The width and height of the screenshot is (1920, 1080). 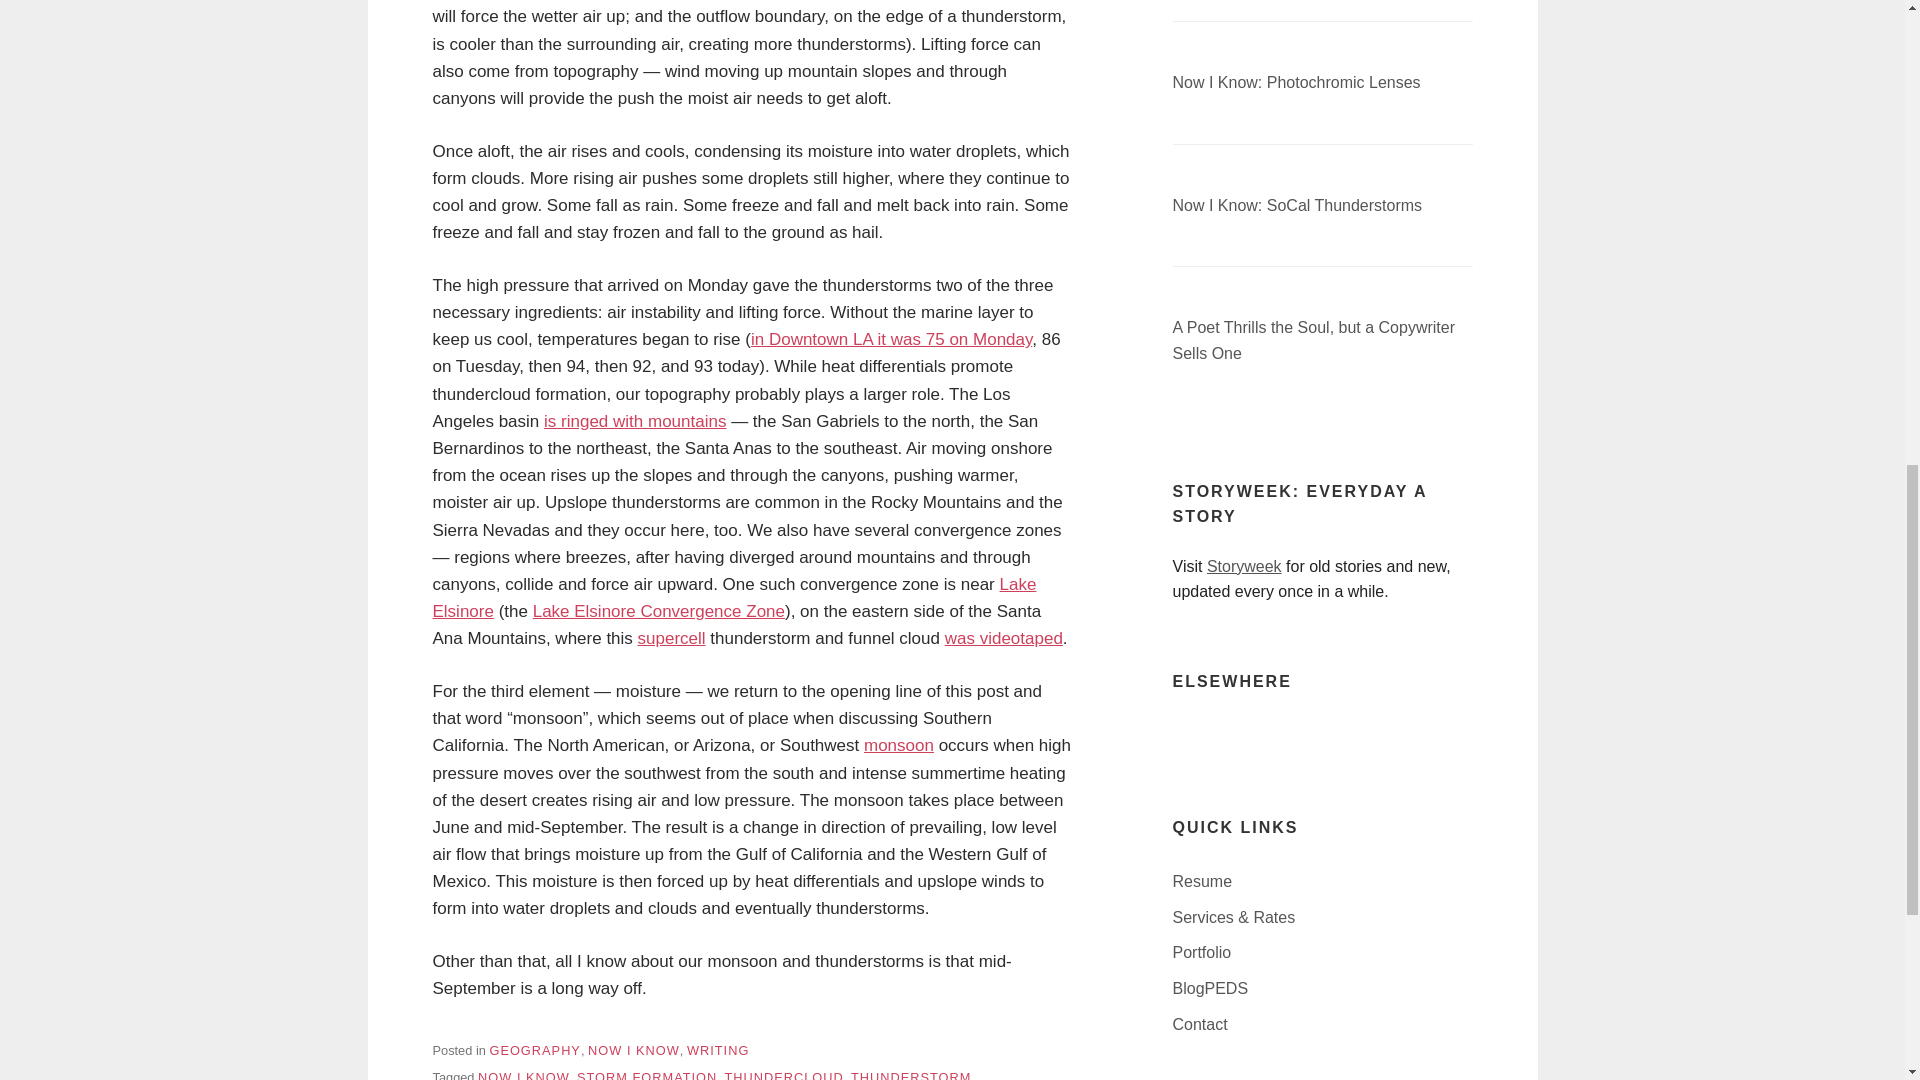 I want to click on THUNDERCLOUD, so click(x=782, y=1075).